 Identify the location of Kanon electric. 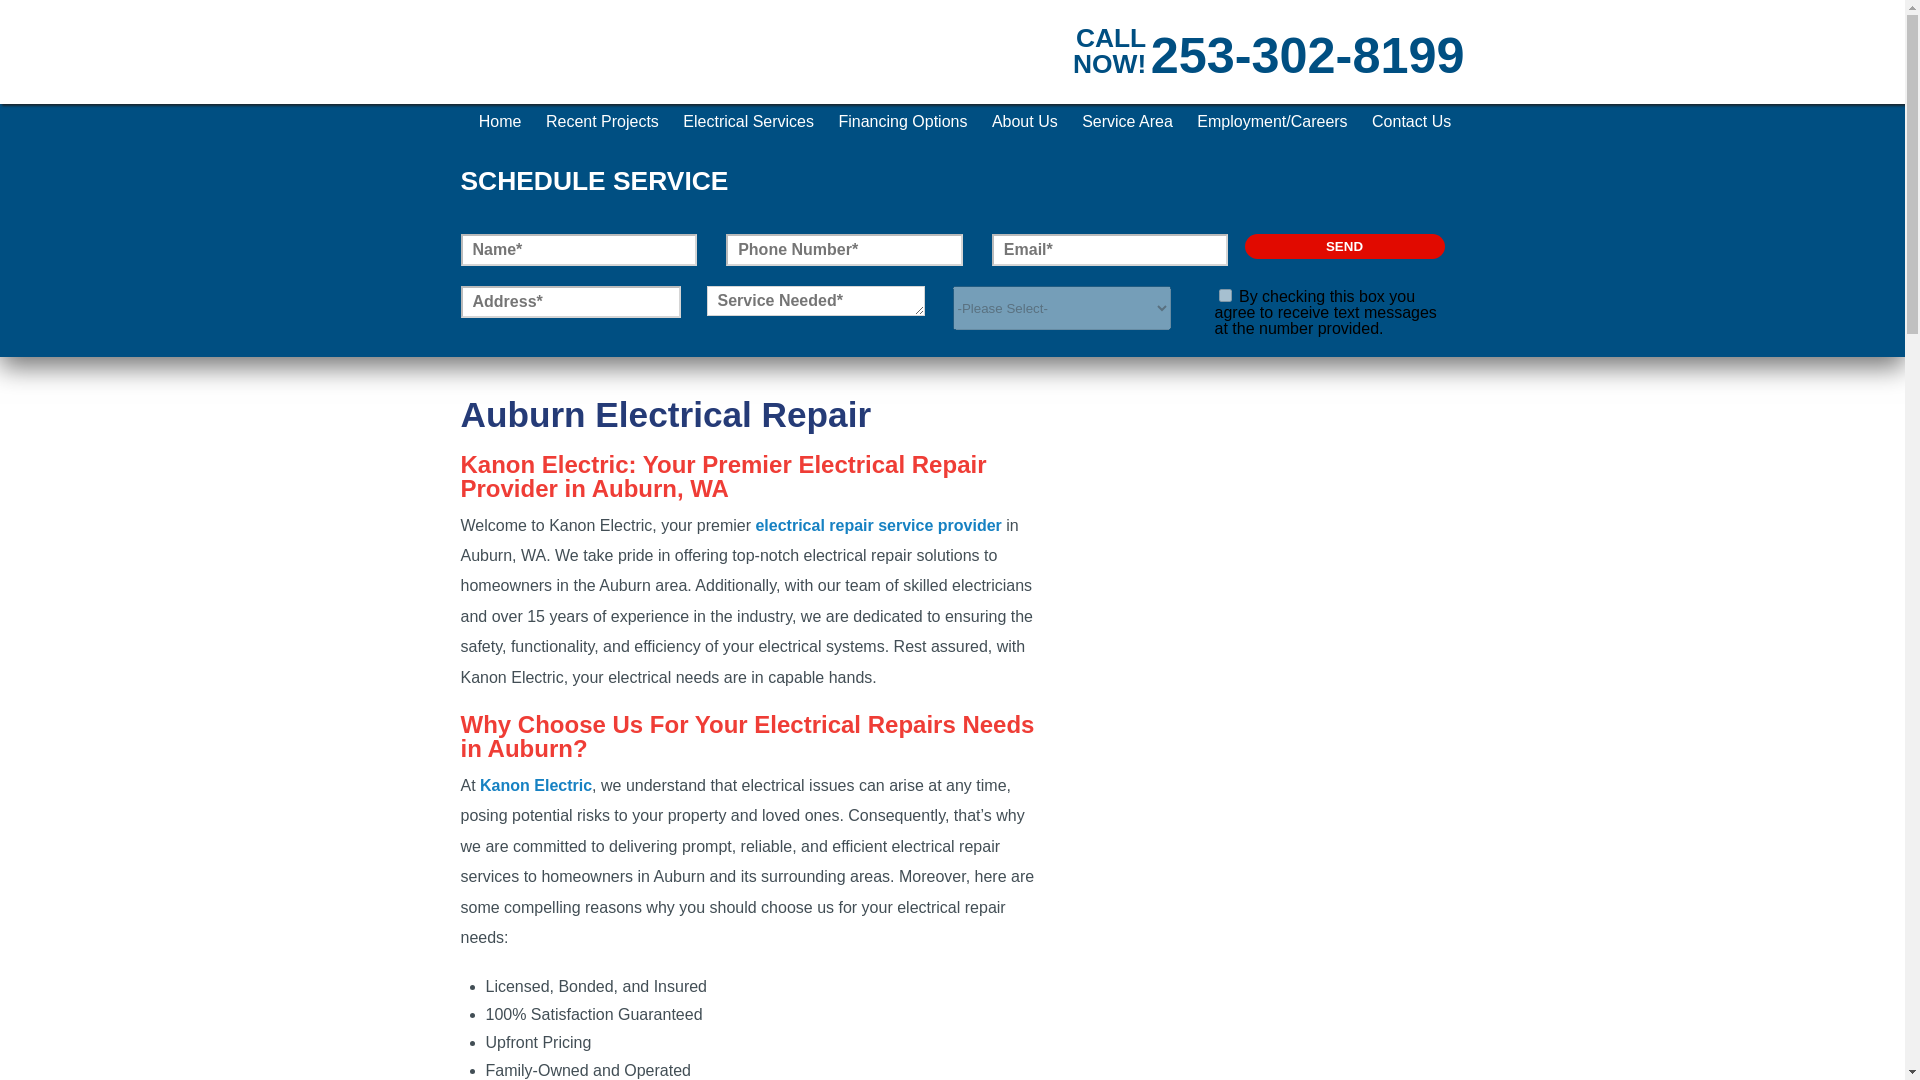
(556, 79).